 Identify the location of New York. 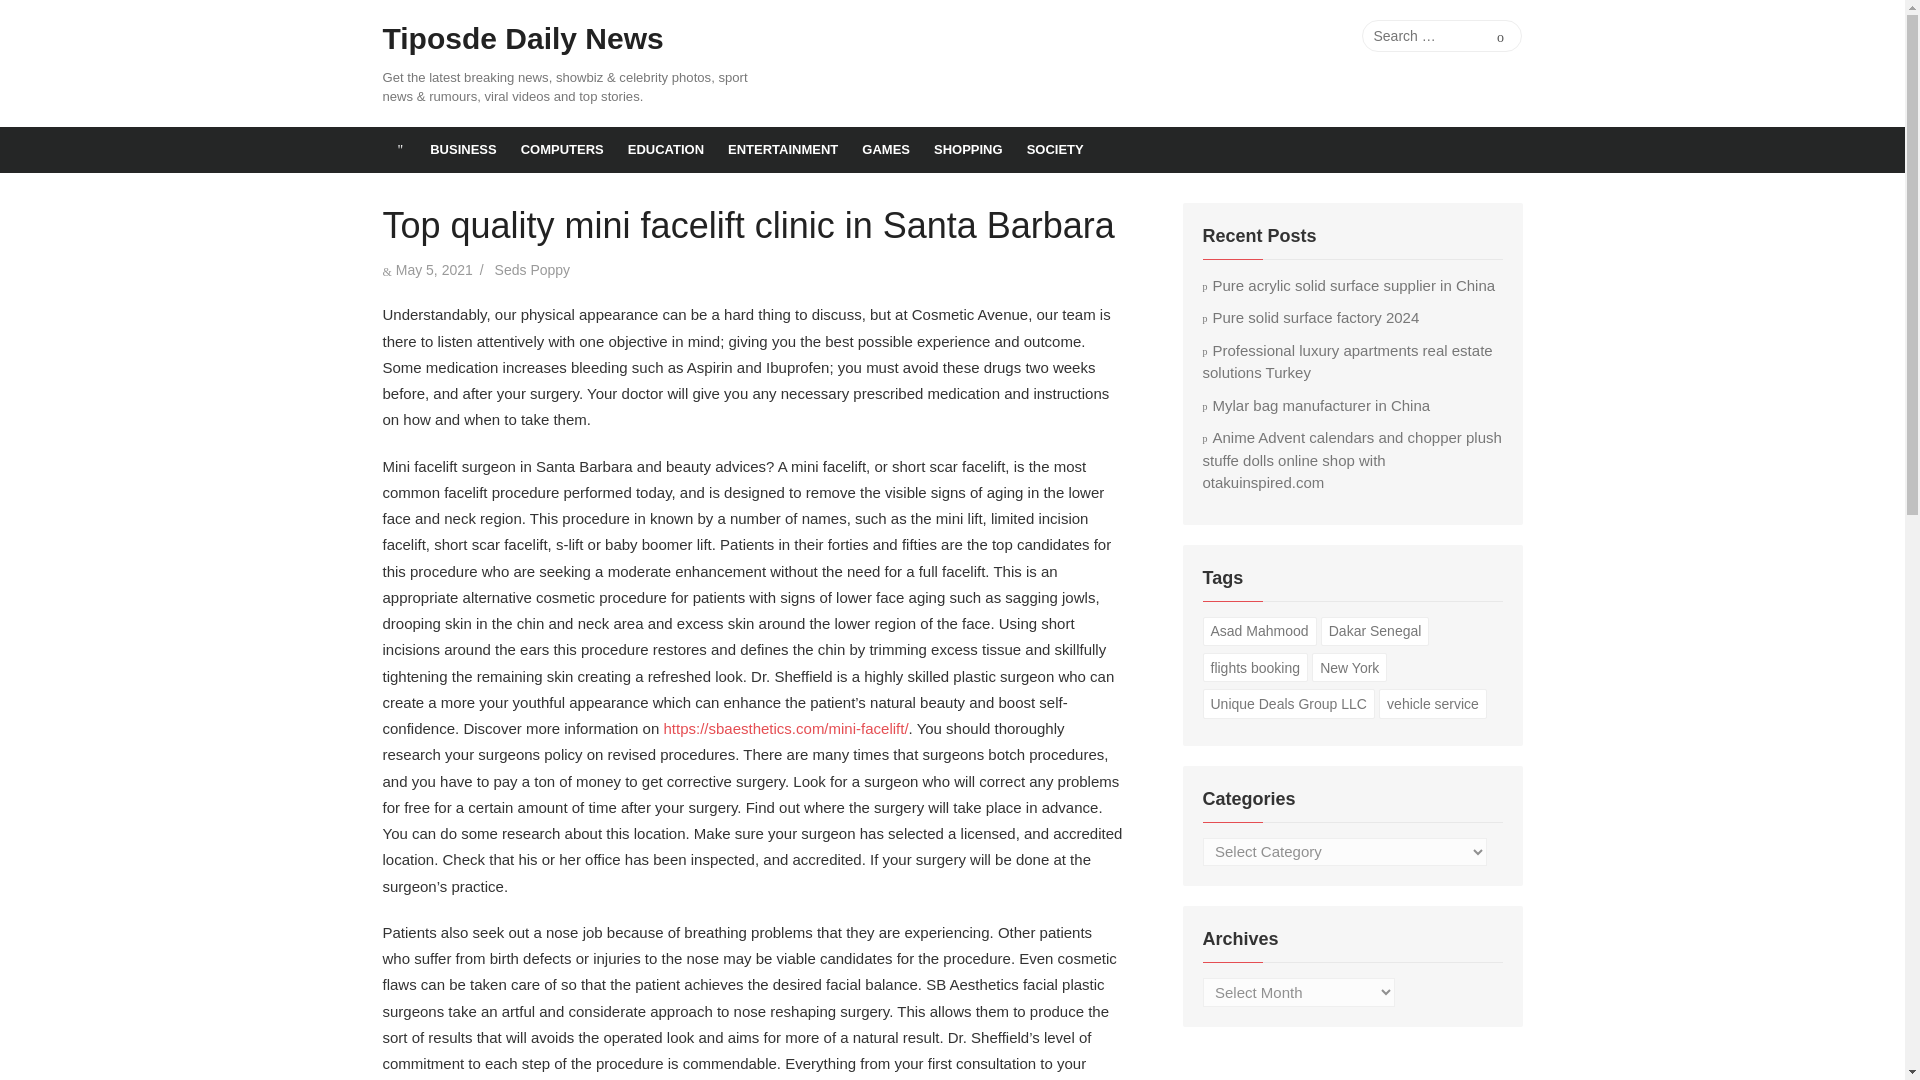
(1348, 667).